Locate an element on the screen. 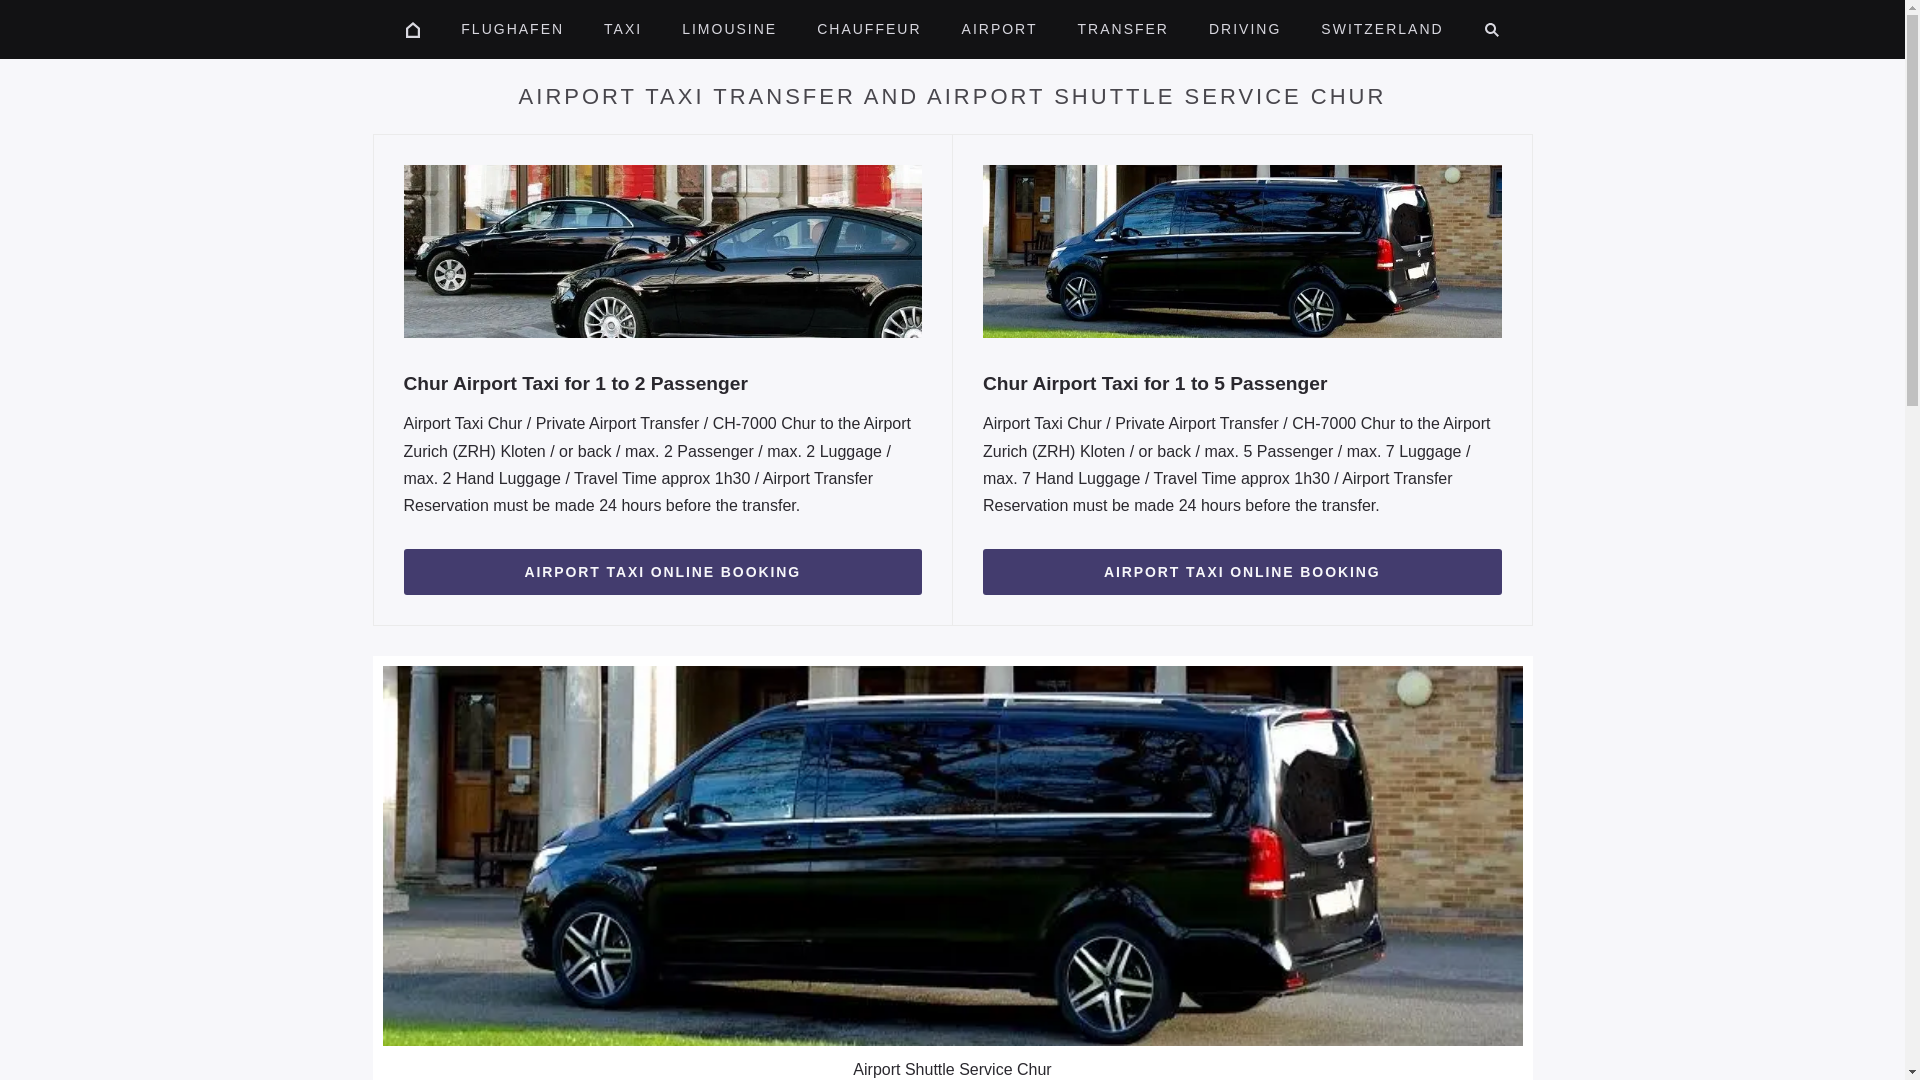 The image size is (1920, 1080). LIMOUSINE is located at coordinates (729, 30).